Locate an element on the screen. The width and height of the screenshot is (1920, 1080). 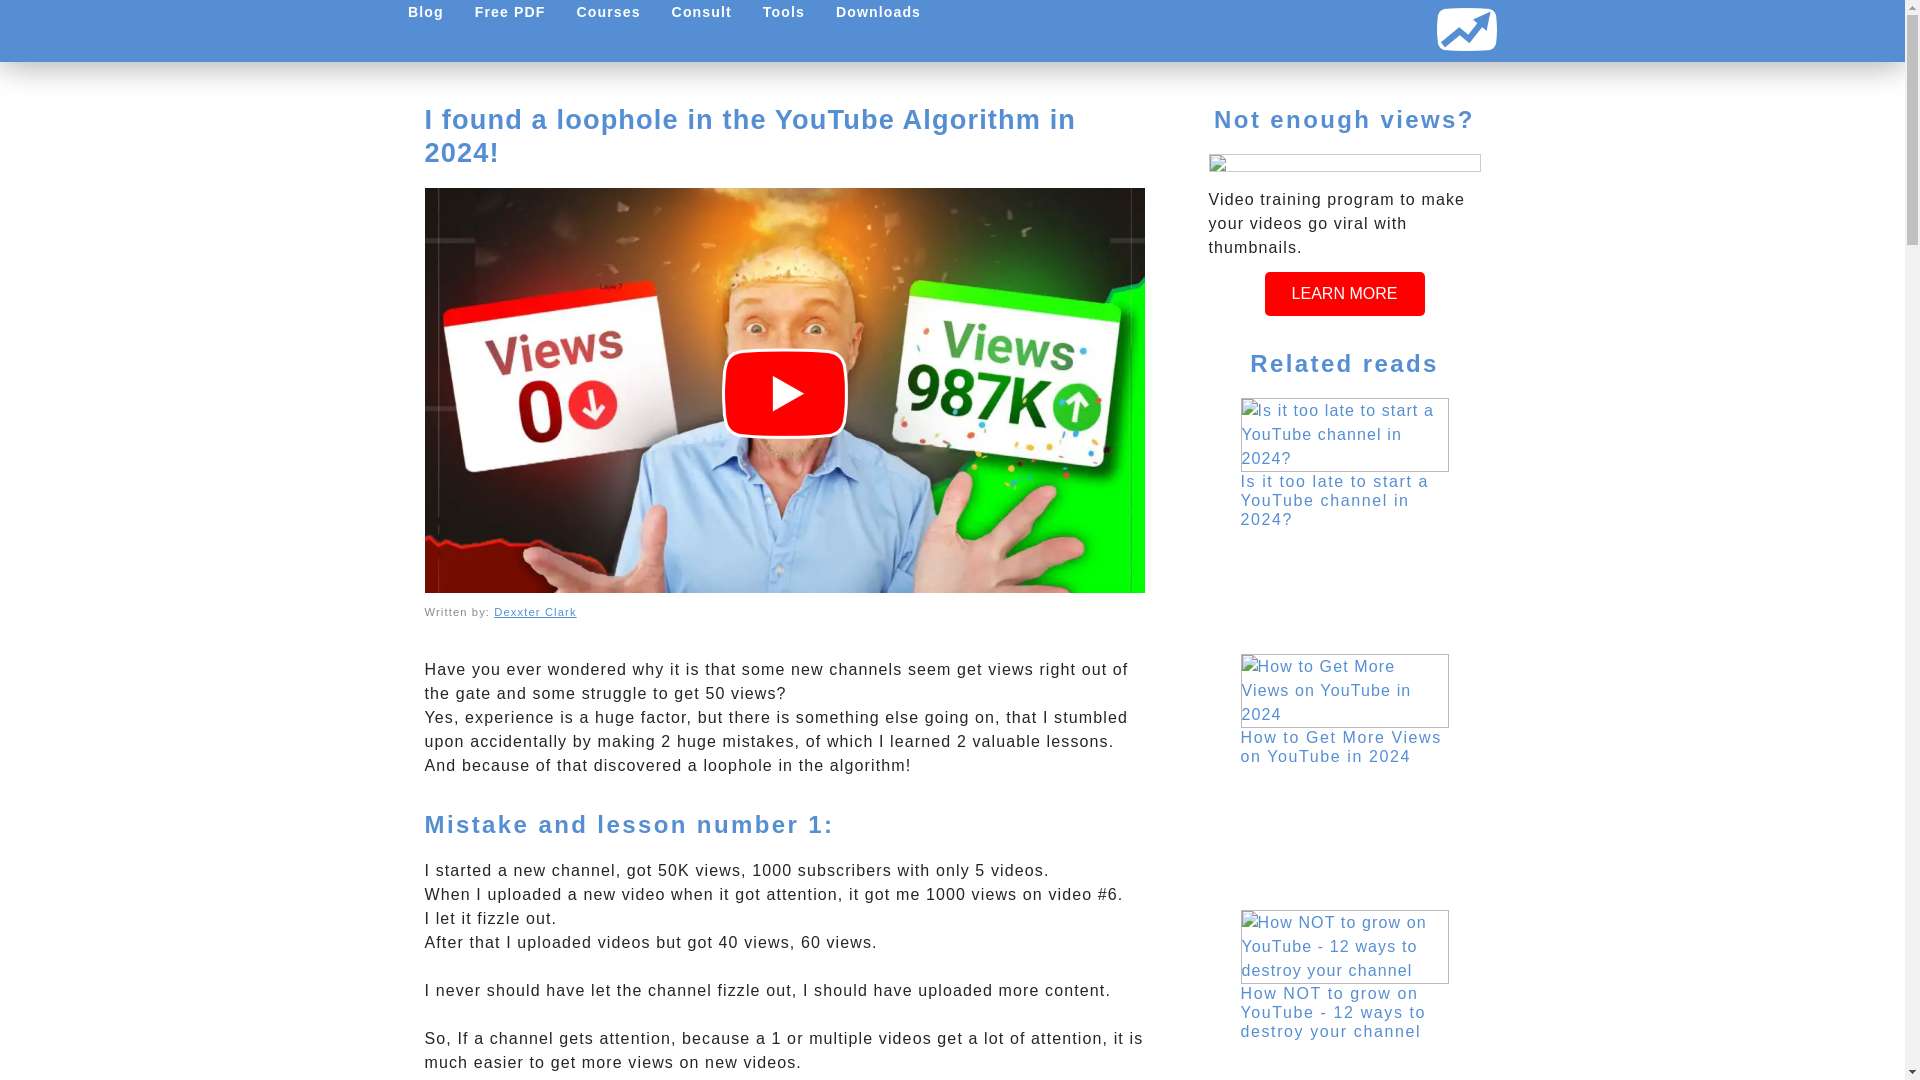
Downloads is located at coordinates (878, 12).